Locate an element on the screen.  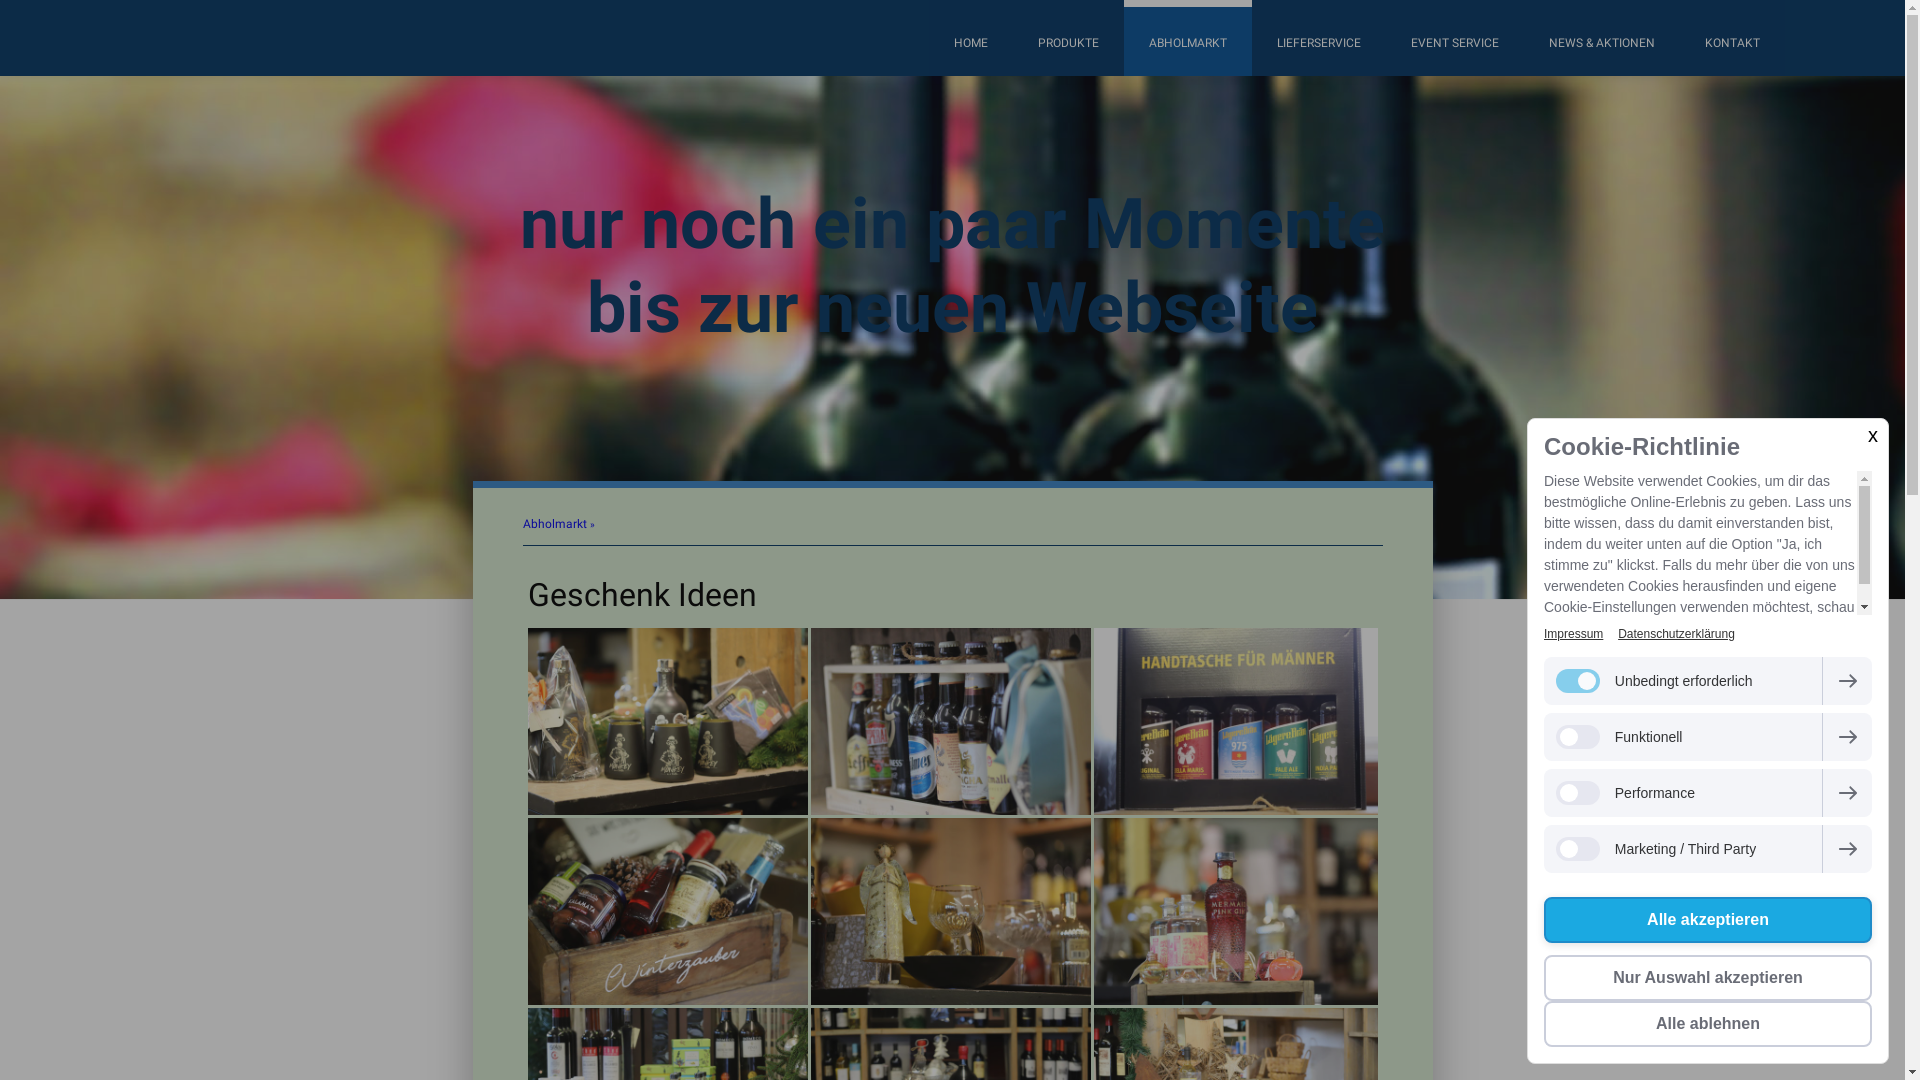
Nur Auswahl akzeptieren is located at coordinates (1708, 978).